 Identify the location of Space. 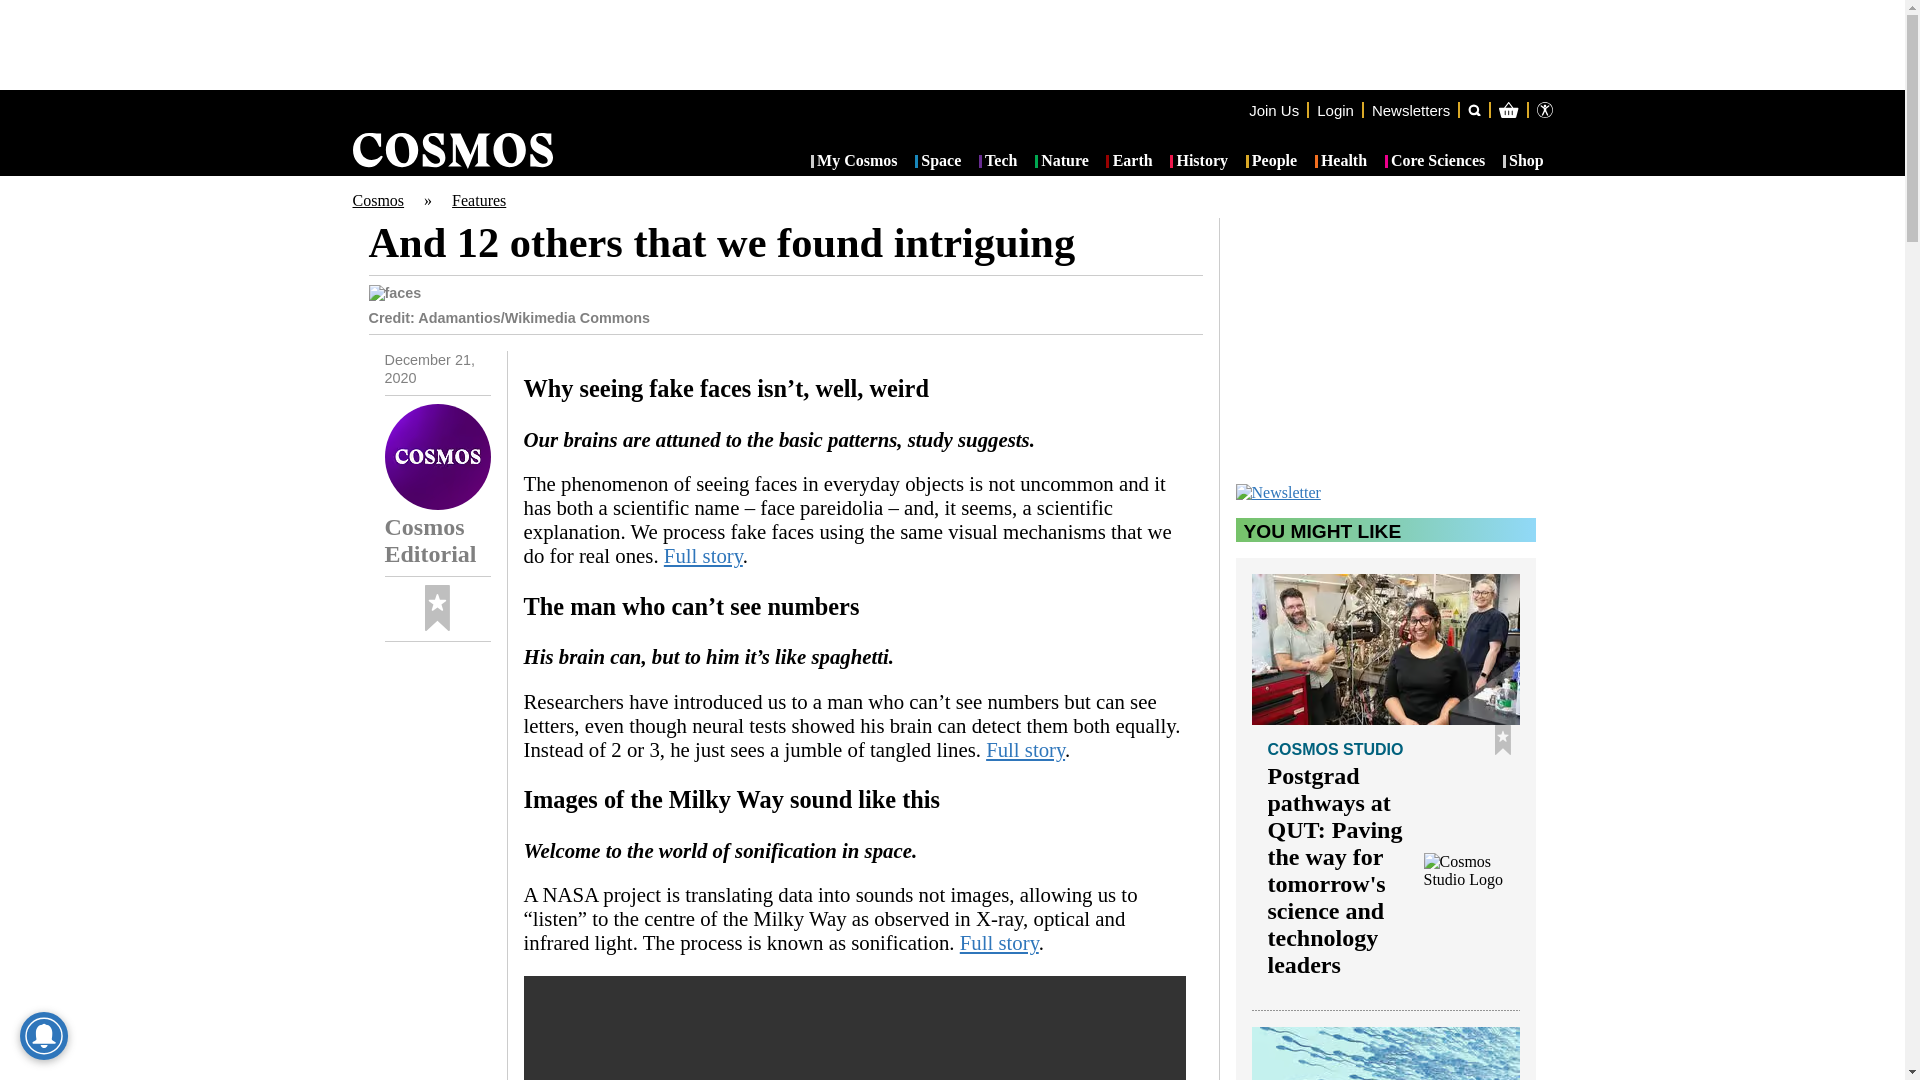
(938, 162).